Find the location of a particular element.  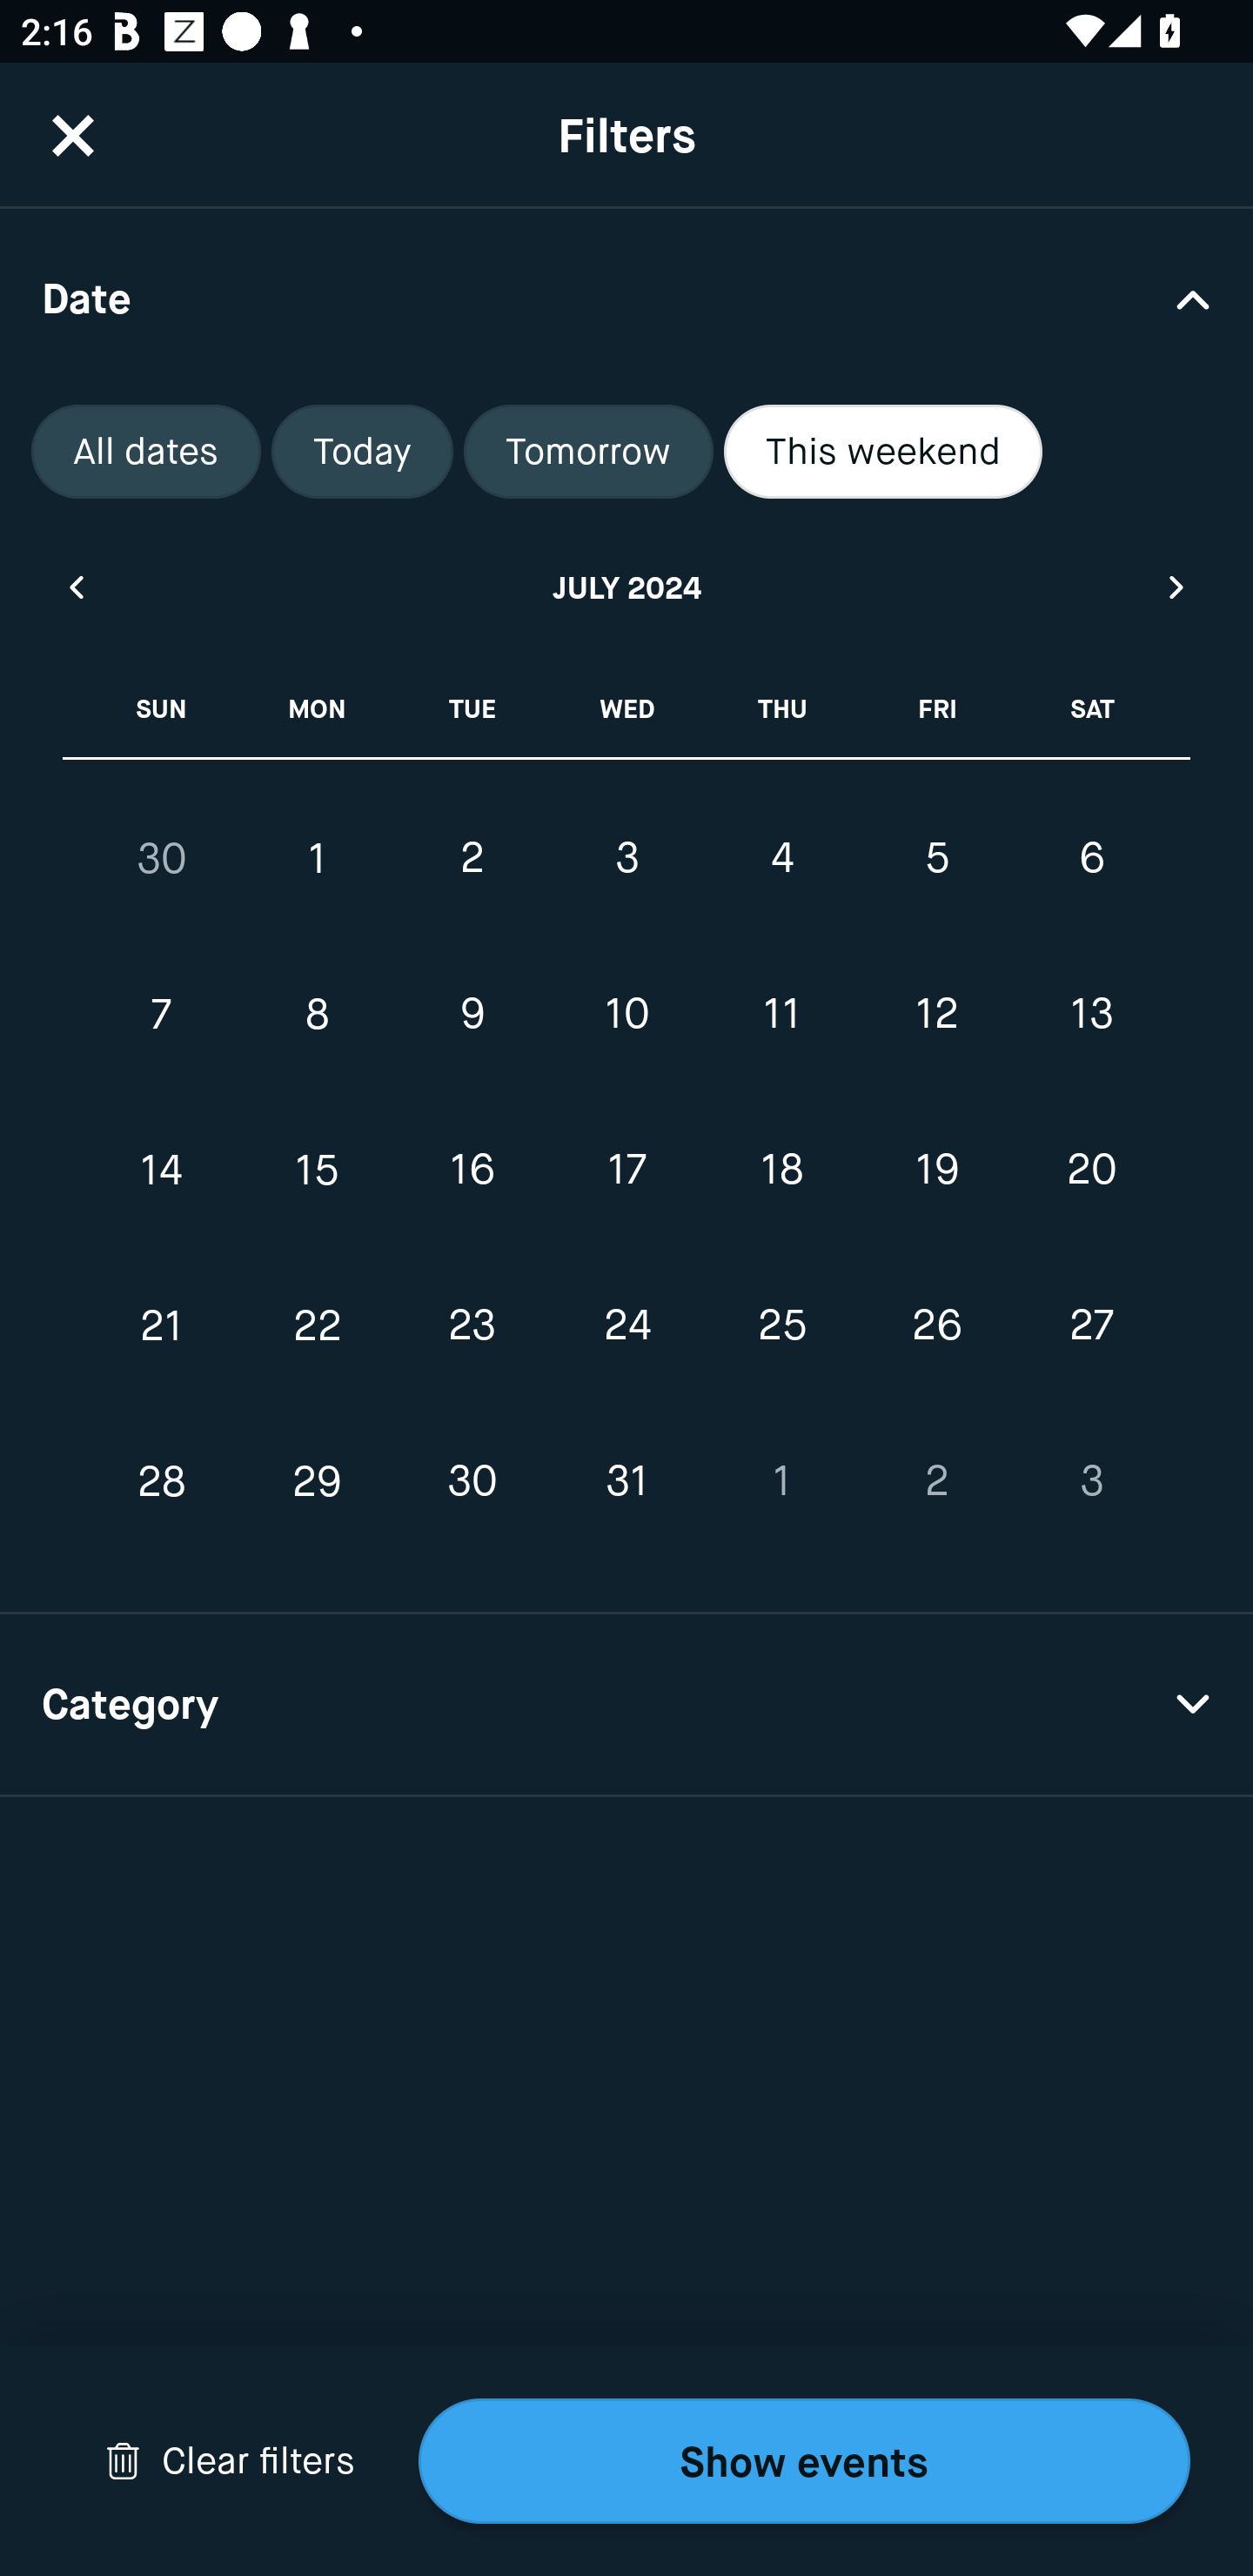

25 is located at coordinates (781, 1325).